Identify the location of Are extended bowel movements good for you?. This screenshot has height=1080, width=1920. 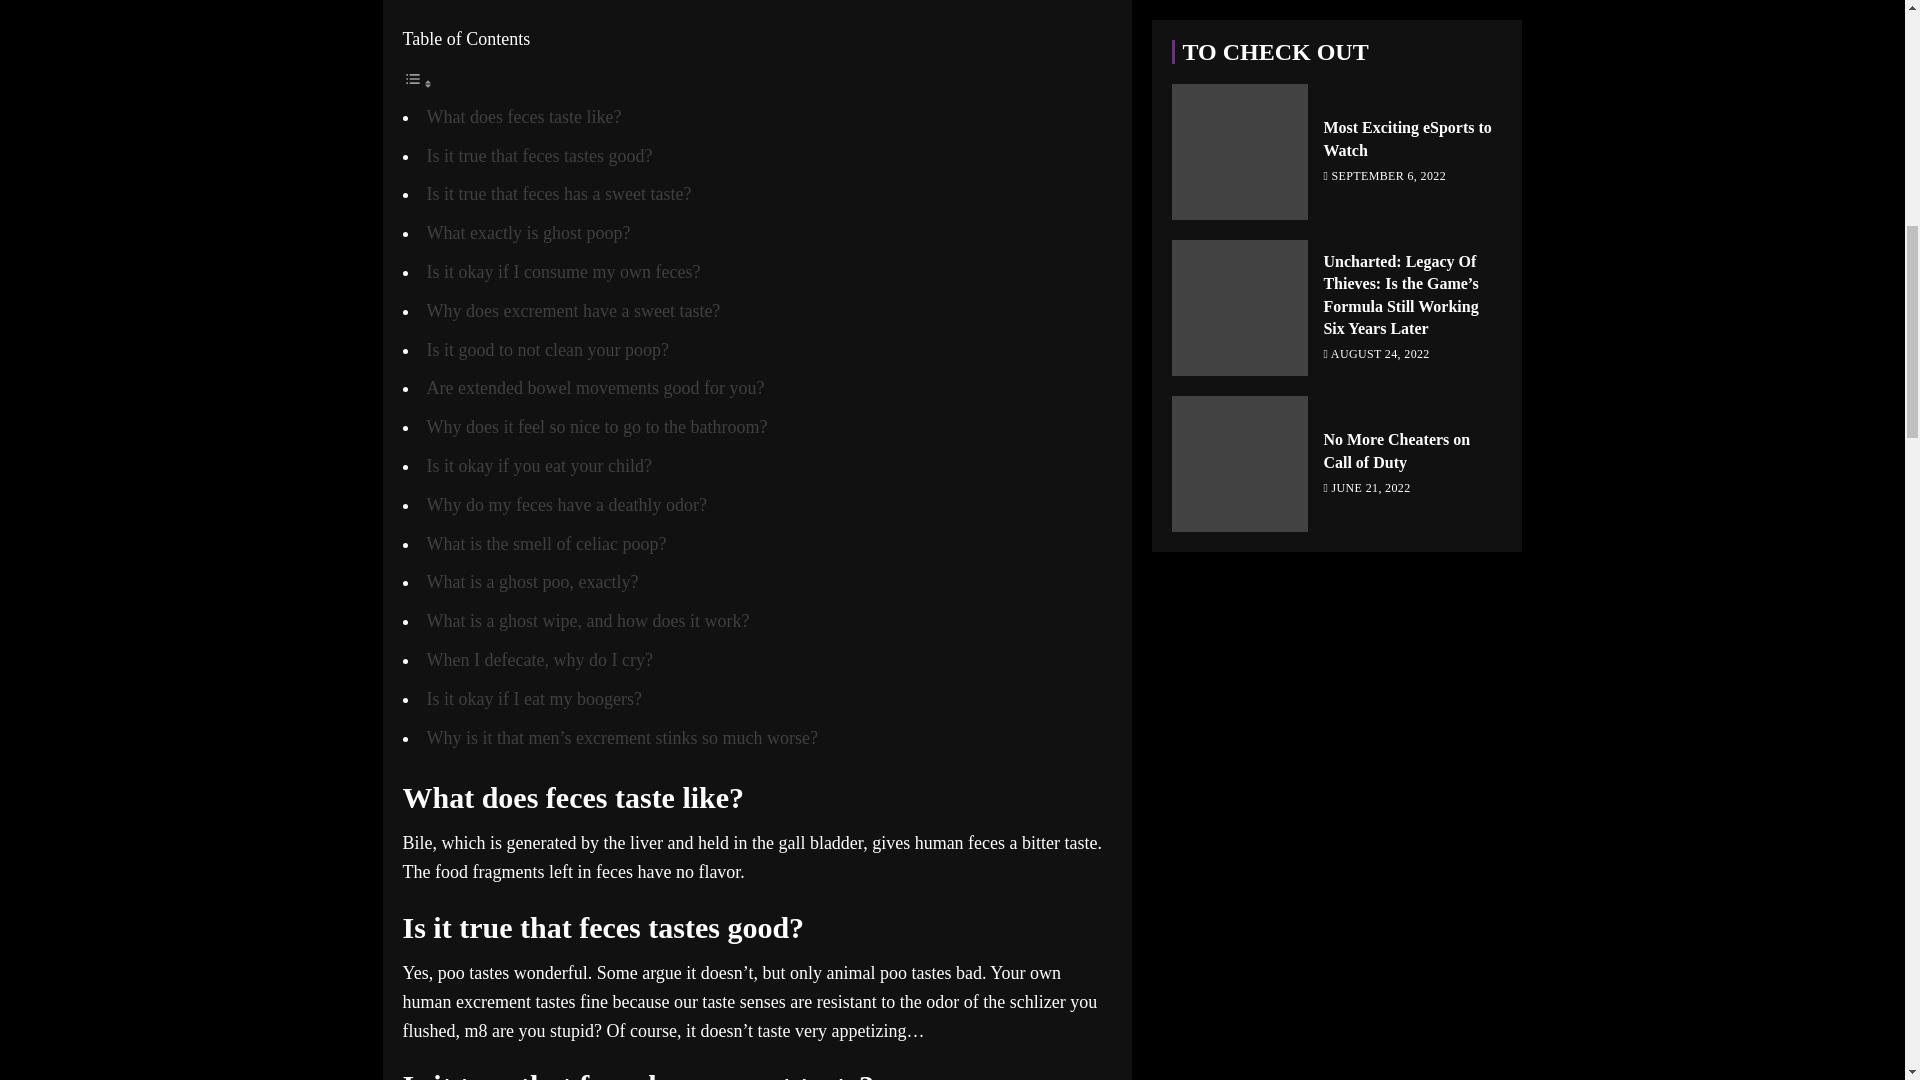
(595, 388).